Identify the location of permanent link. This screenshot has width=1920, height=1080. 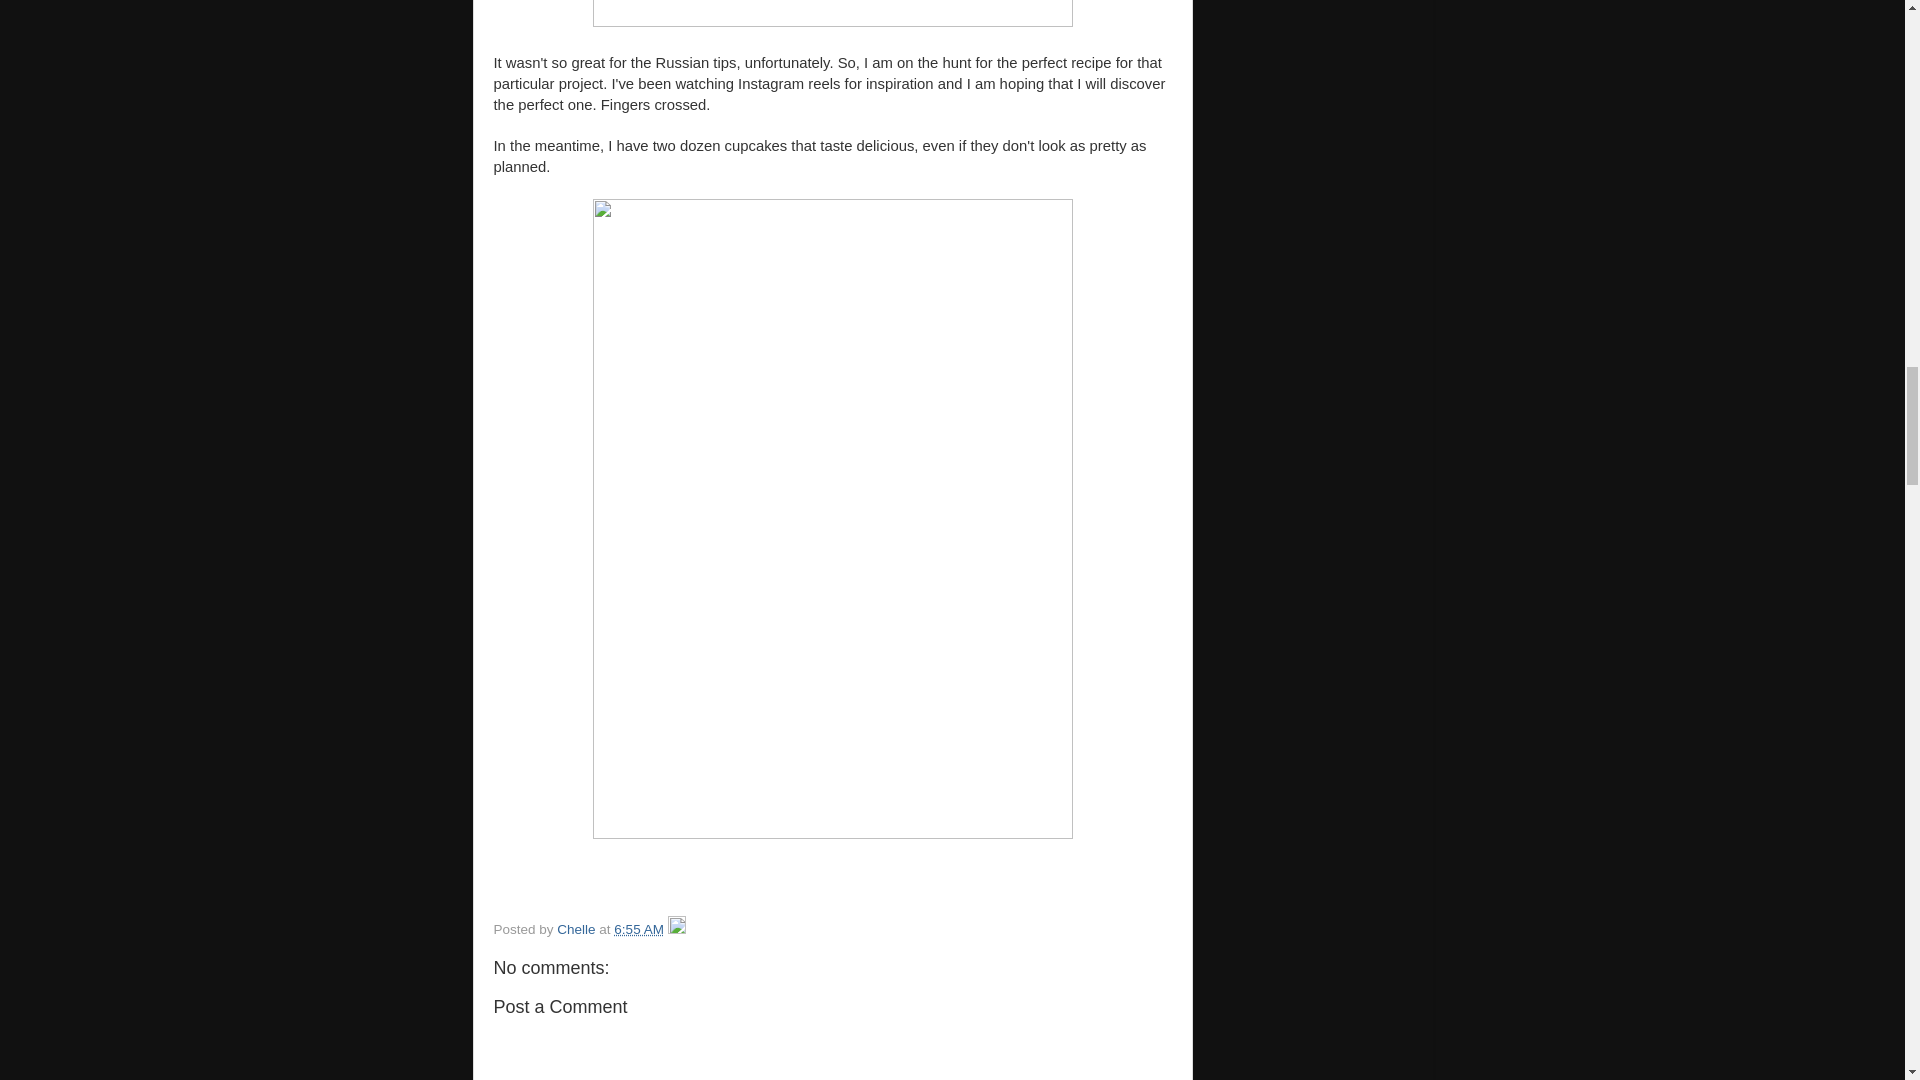
(639, 930).